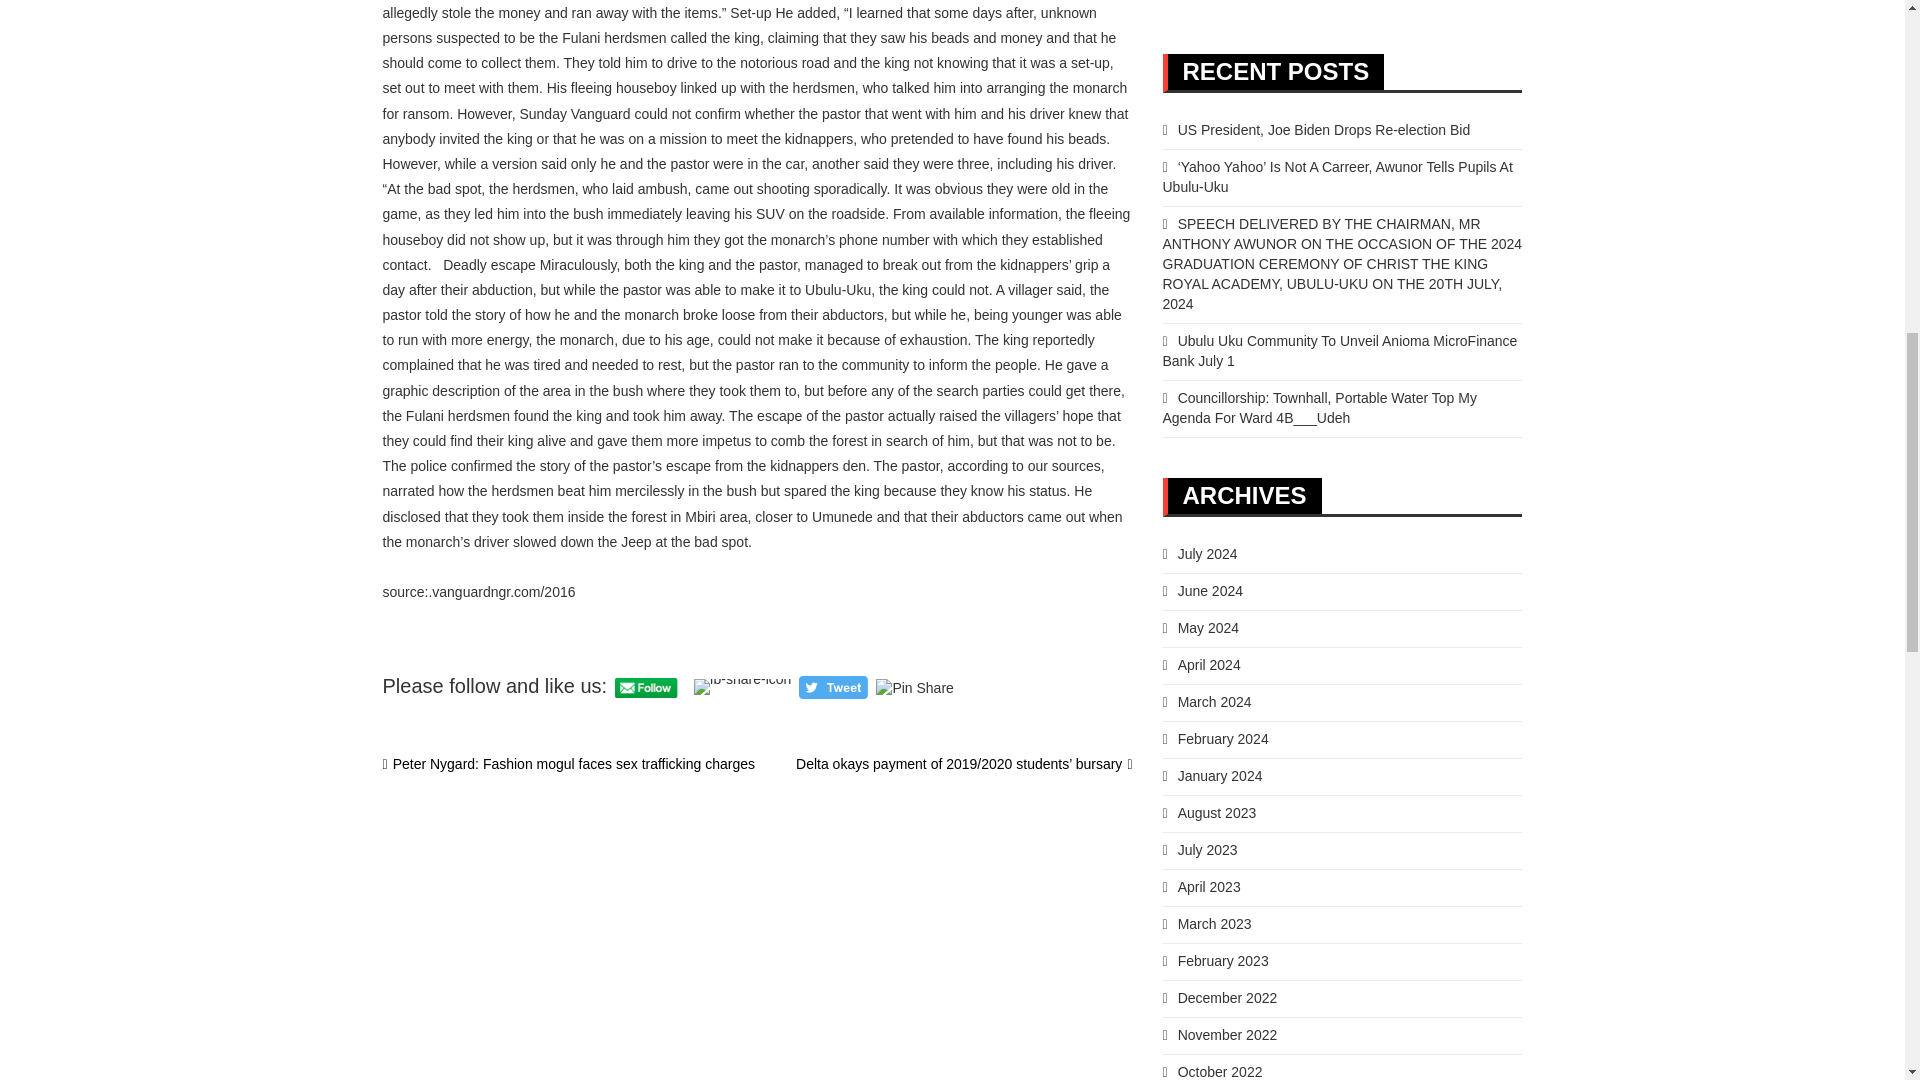  I want to click on Peter Nygard: Fashion mogul faces sex trafficking charges, so click(568, 764).